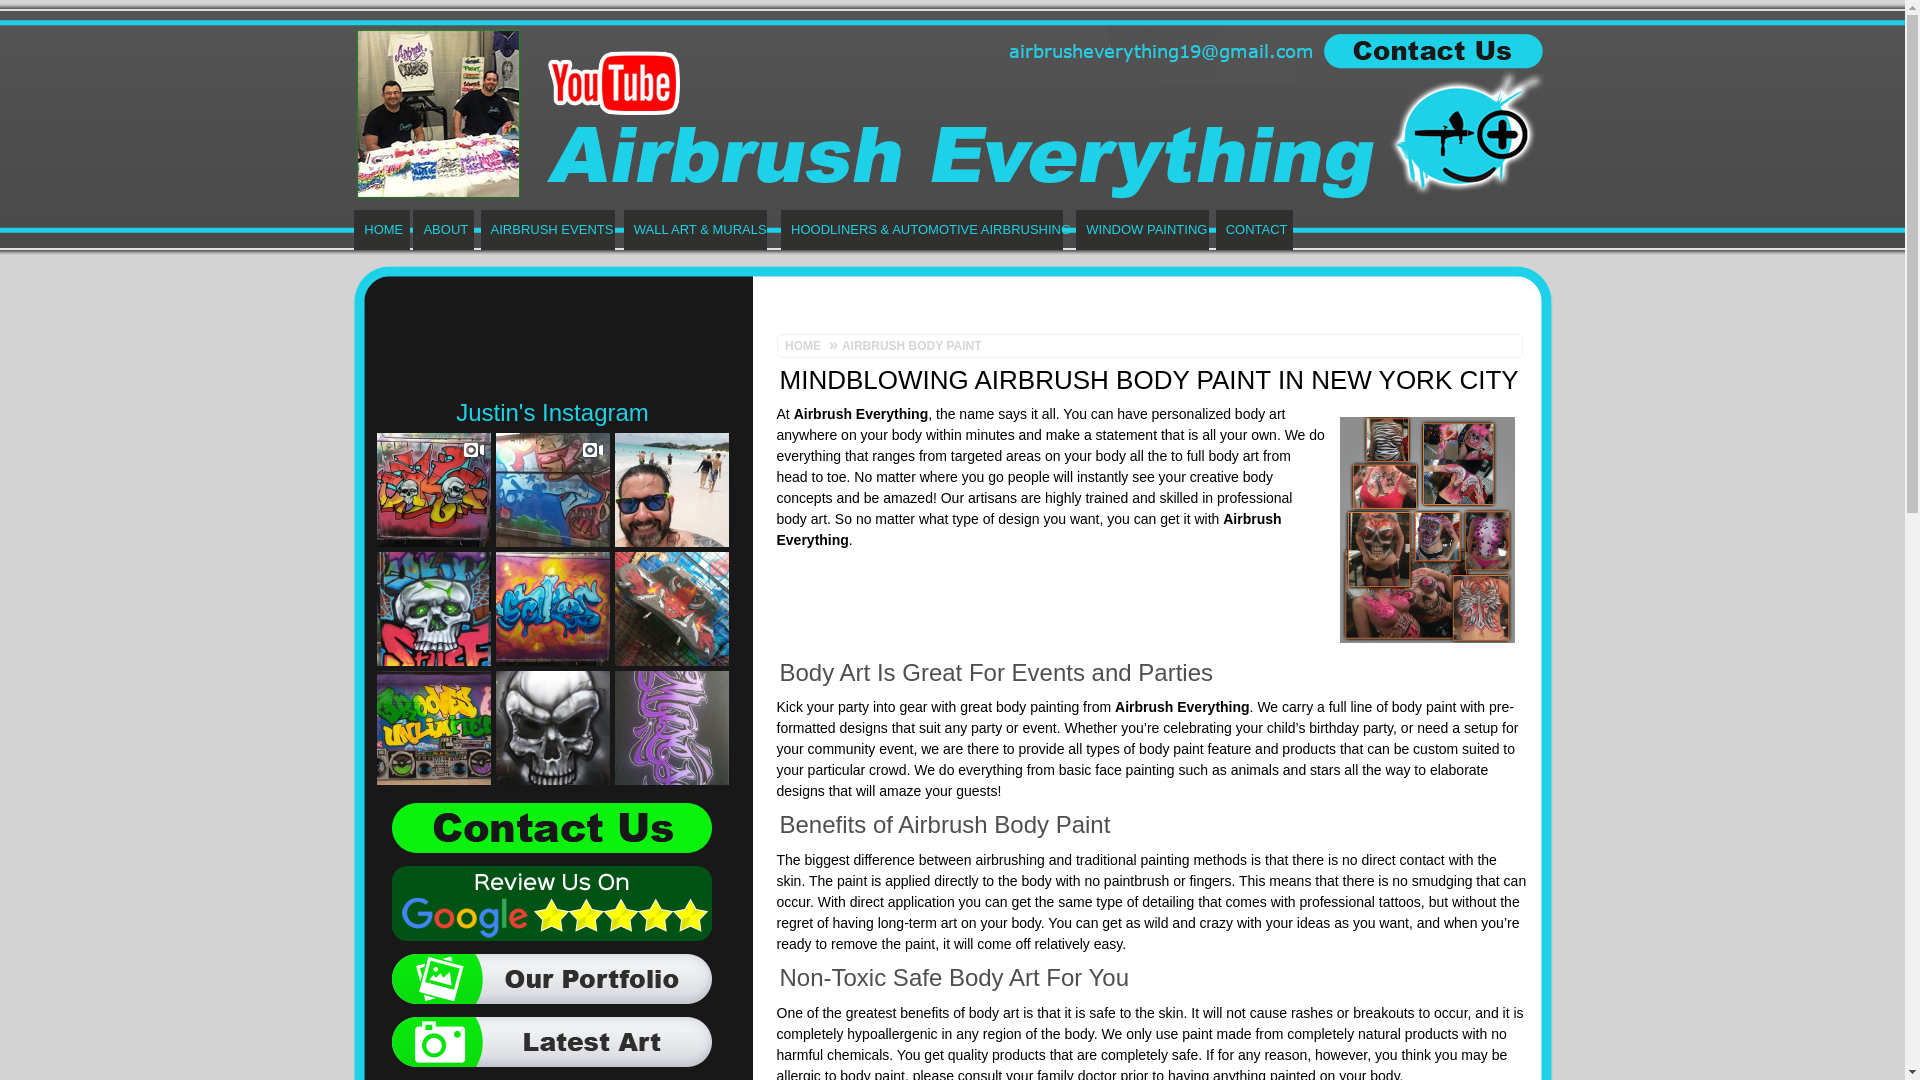 The image size is (1920, 1080). Describe the element at coordinates (1142, 229) in the screenshot. I see `WINDOW PAINTING` at that location.